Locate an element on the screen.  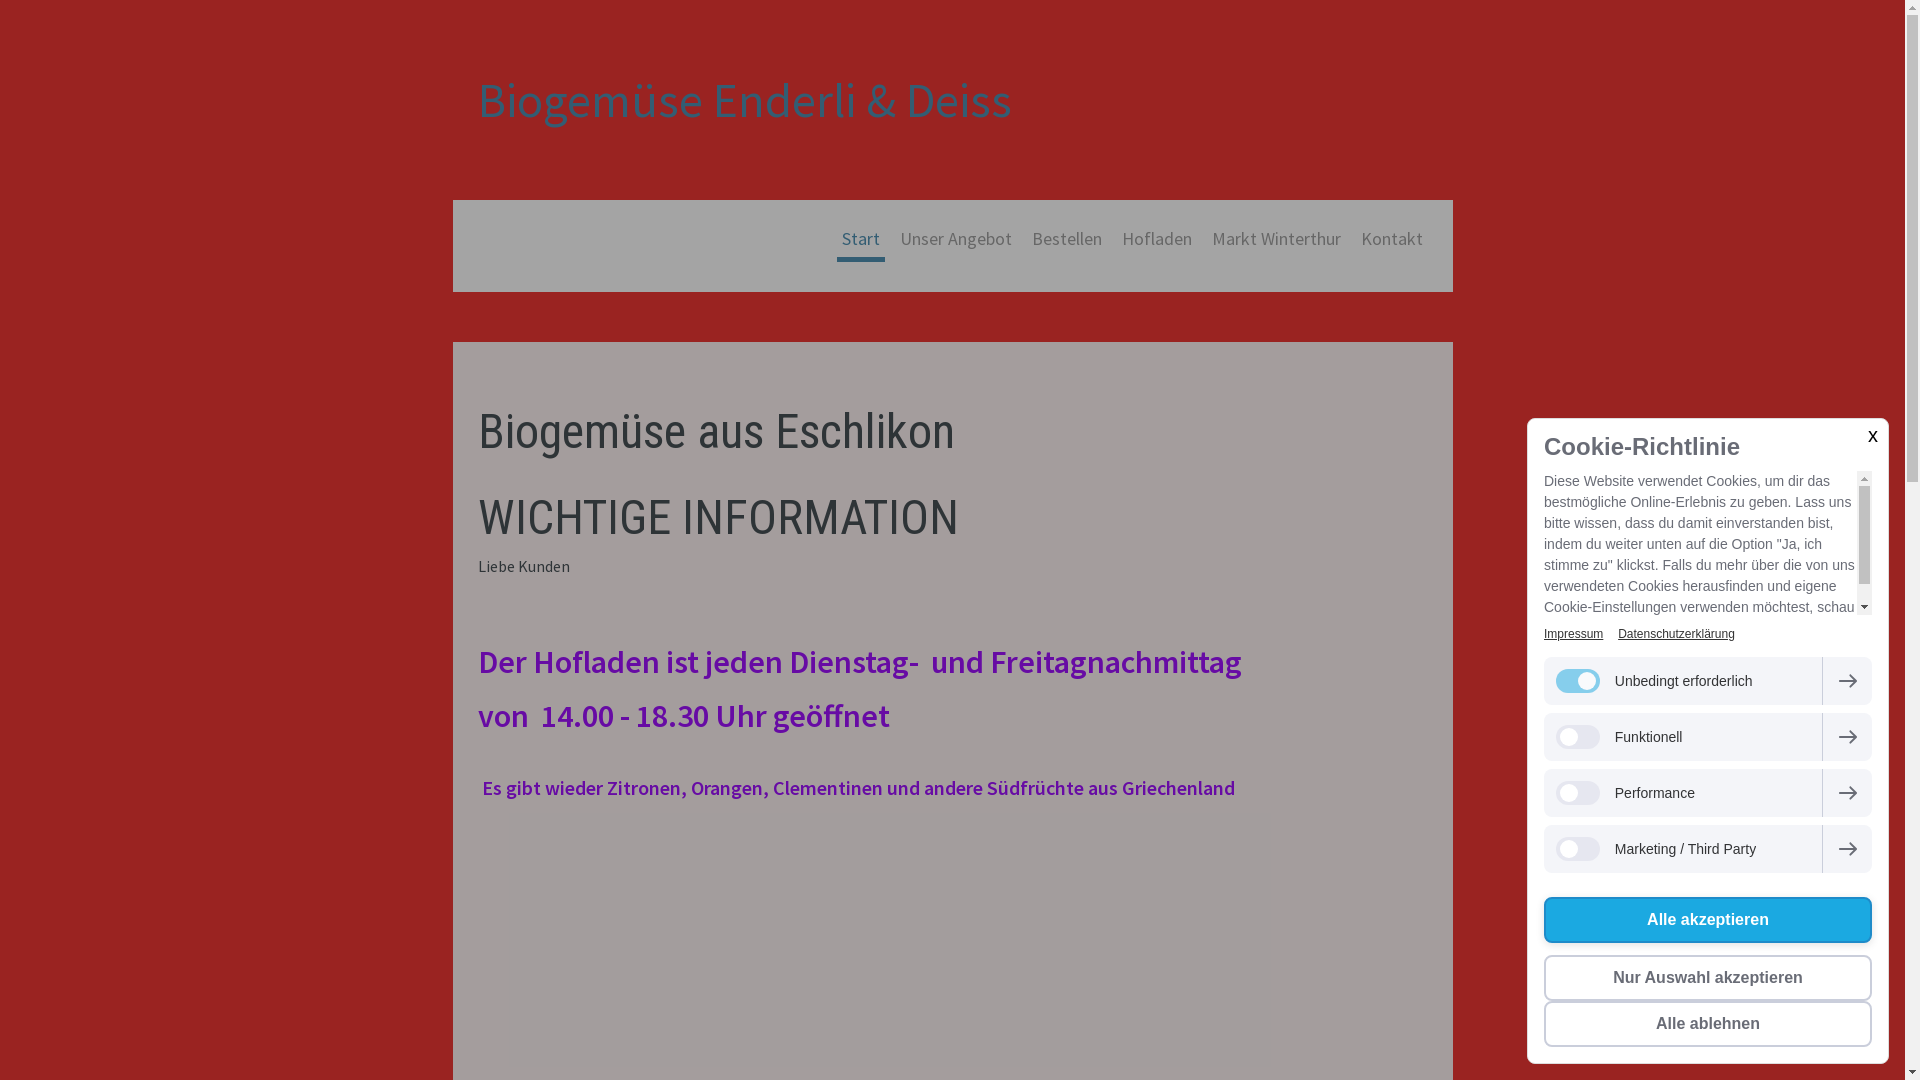
Kontakt is located at coordinates (1392, 241).